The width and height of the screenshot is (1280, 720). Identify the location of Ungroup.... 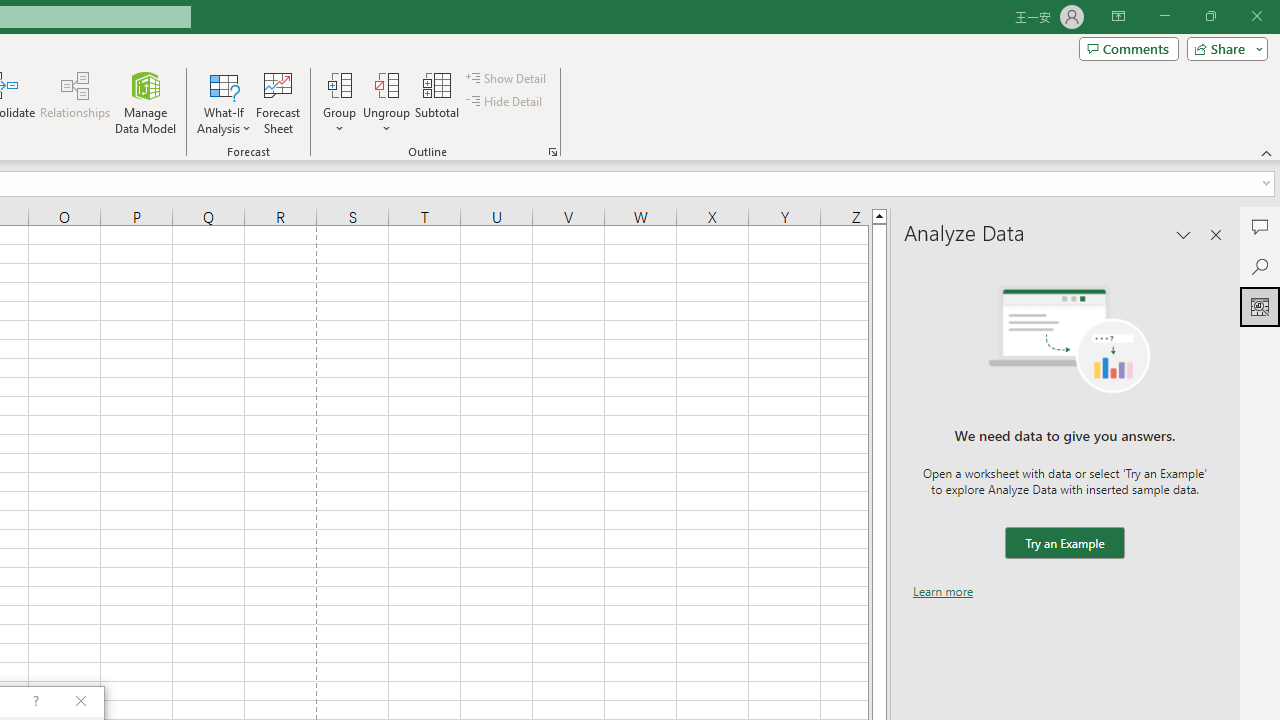
(386, 102).